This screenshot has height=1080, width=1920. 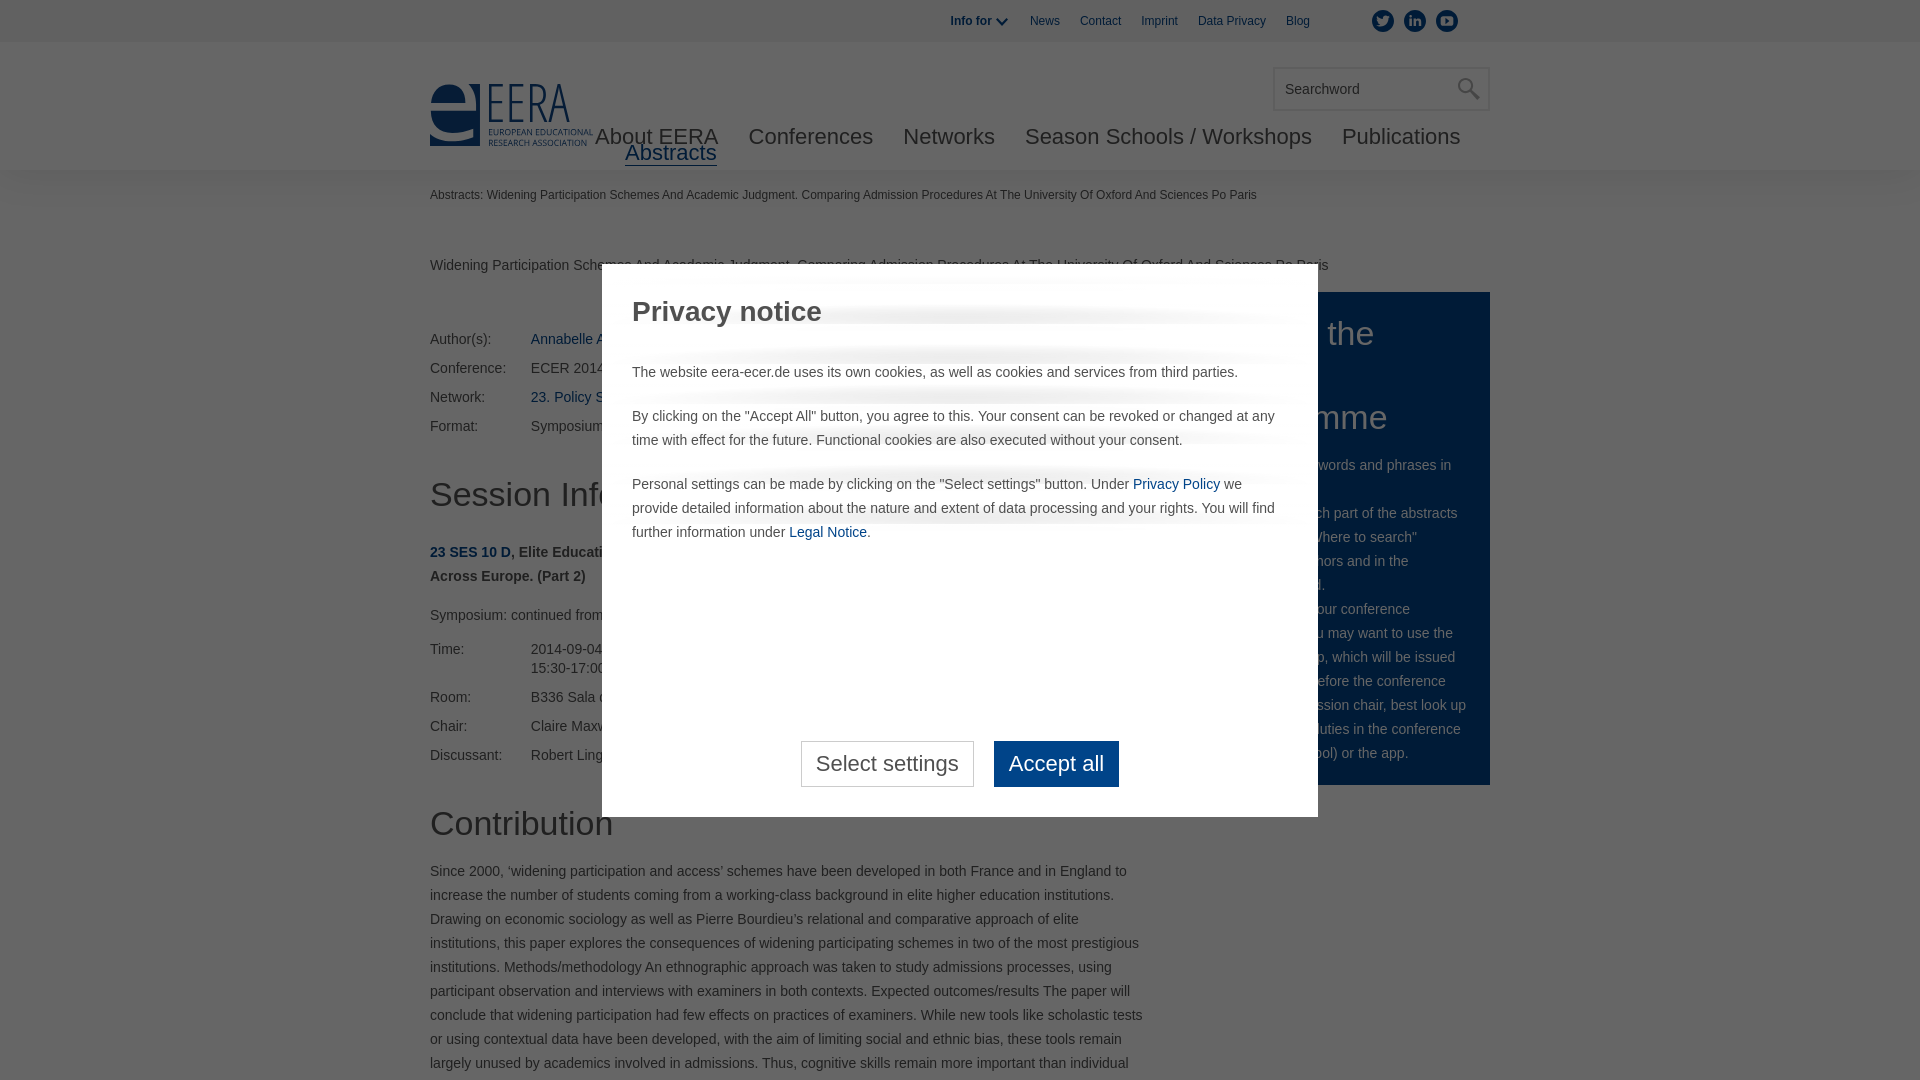 I want to click on Search, so click(x=1468, y=88).